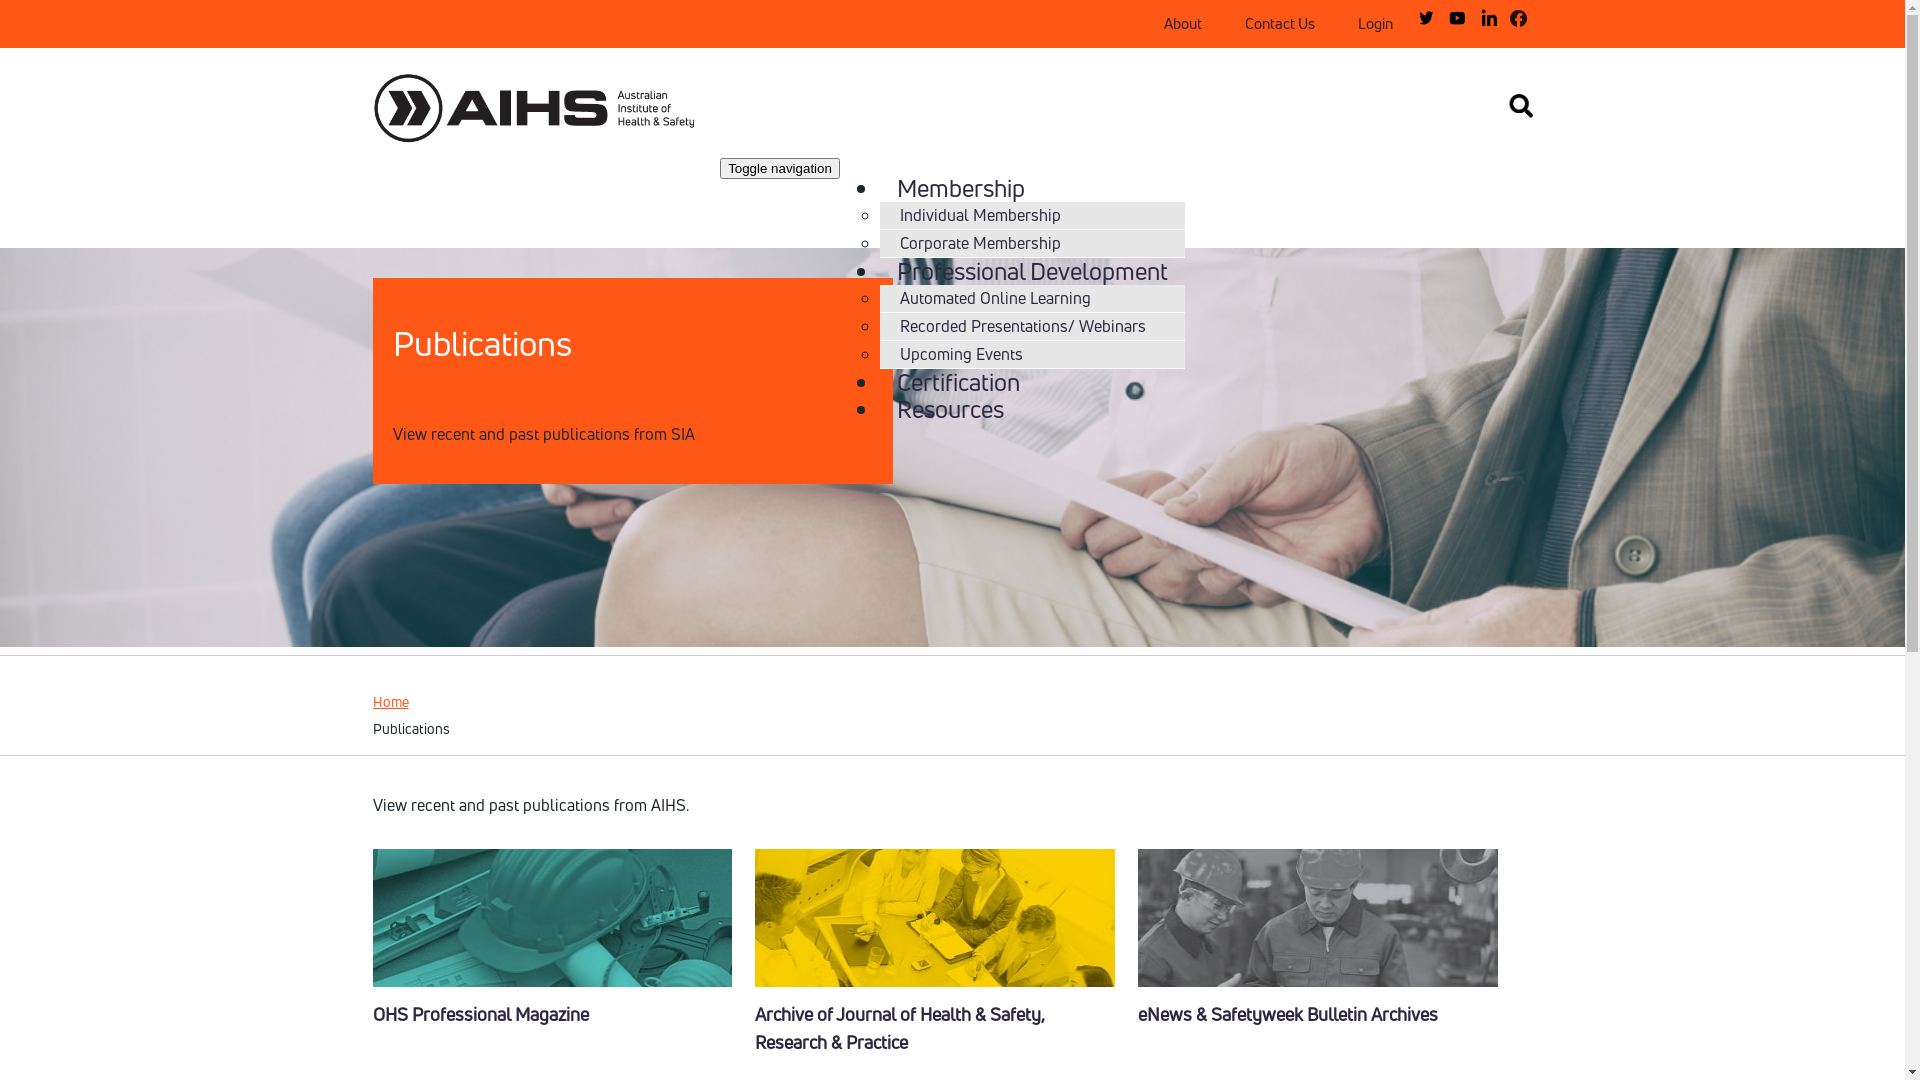 The image size is (1920, 1080). I want to click on About, so click(1183, 24).